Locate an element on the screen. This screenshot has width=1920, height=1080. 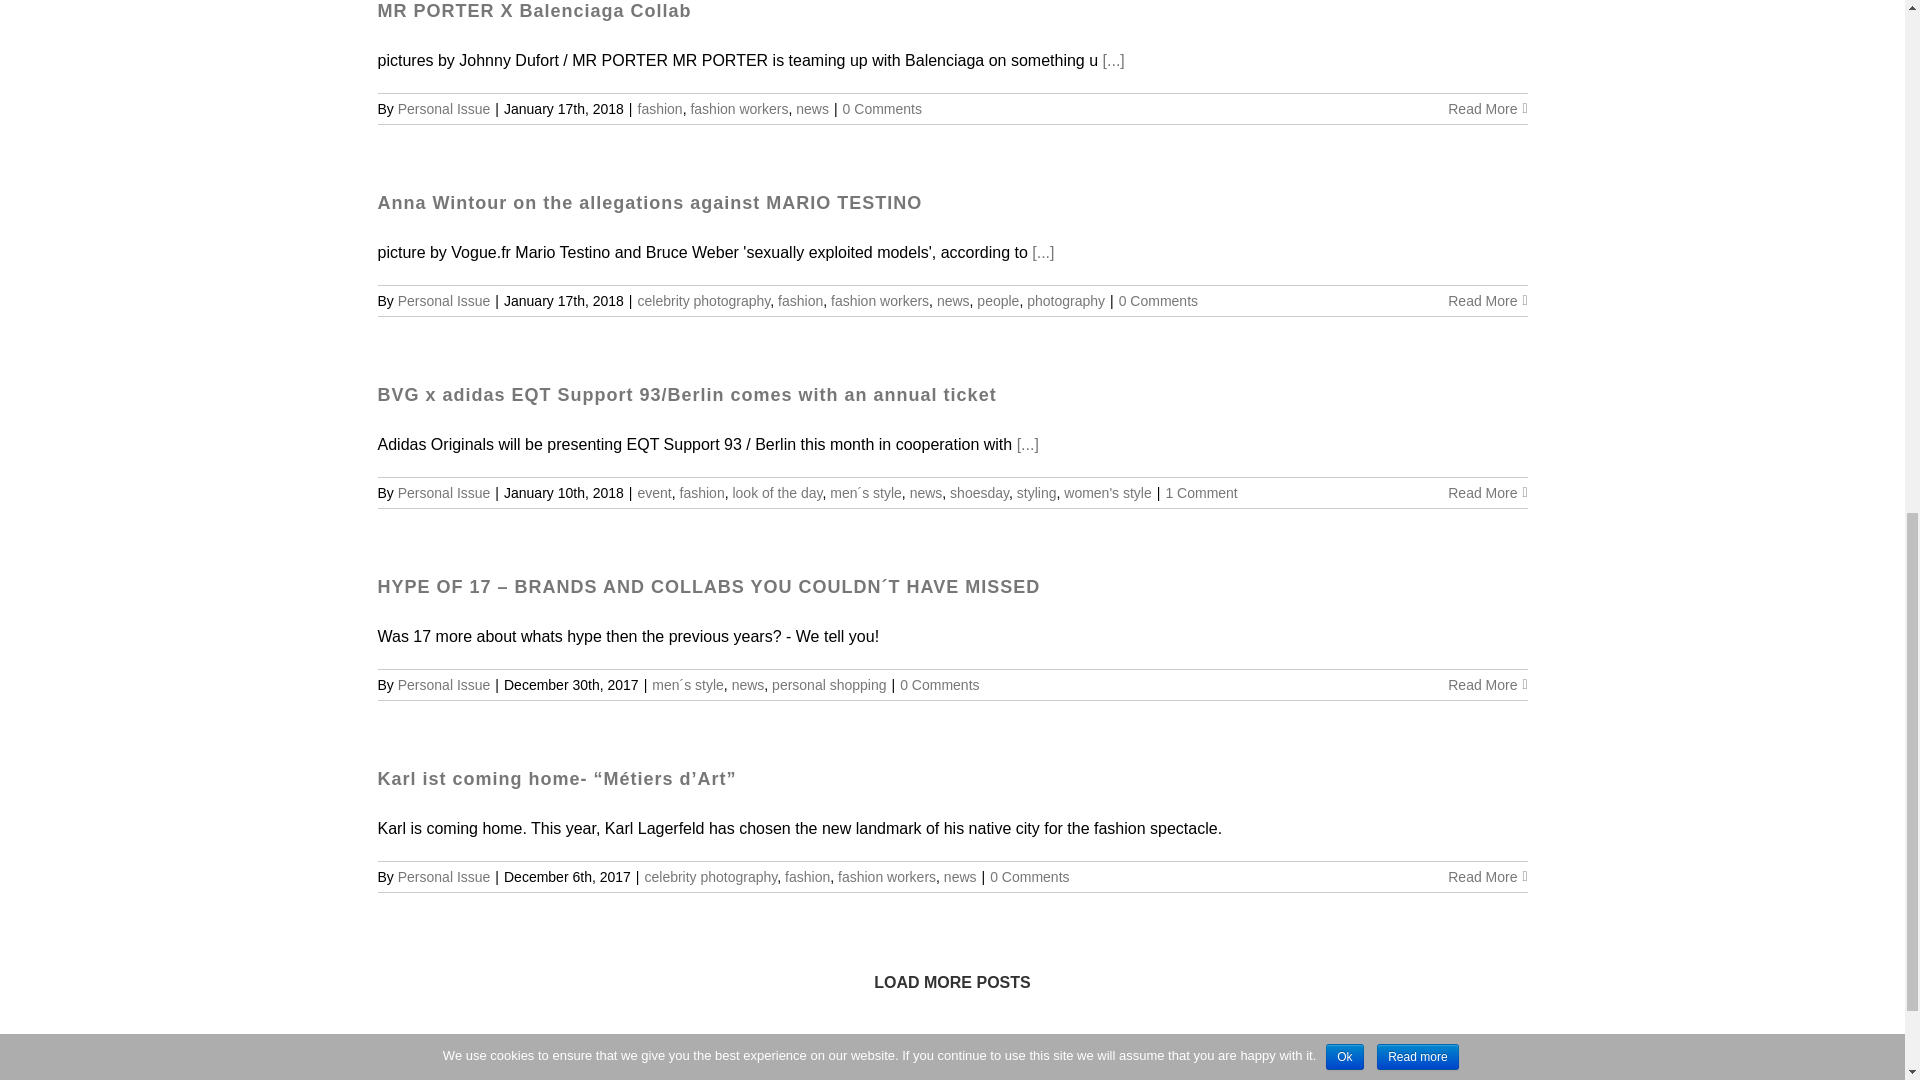
Posts by Personal Issue is located at coordinates (444, 492).